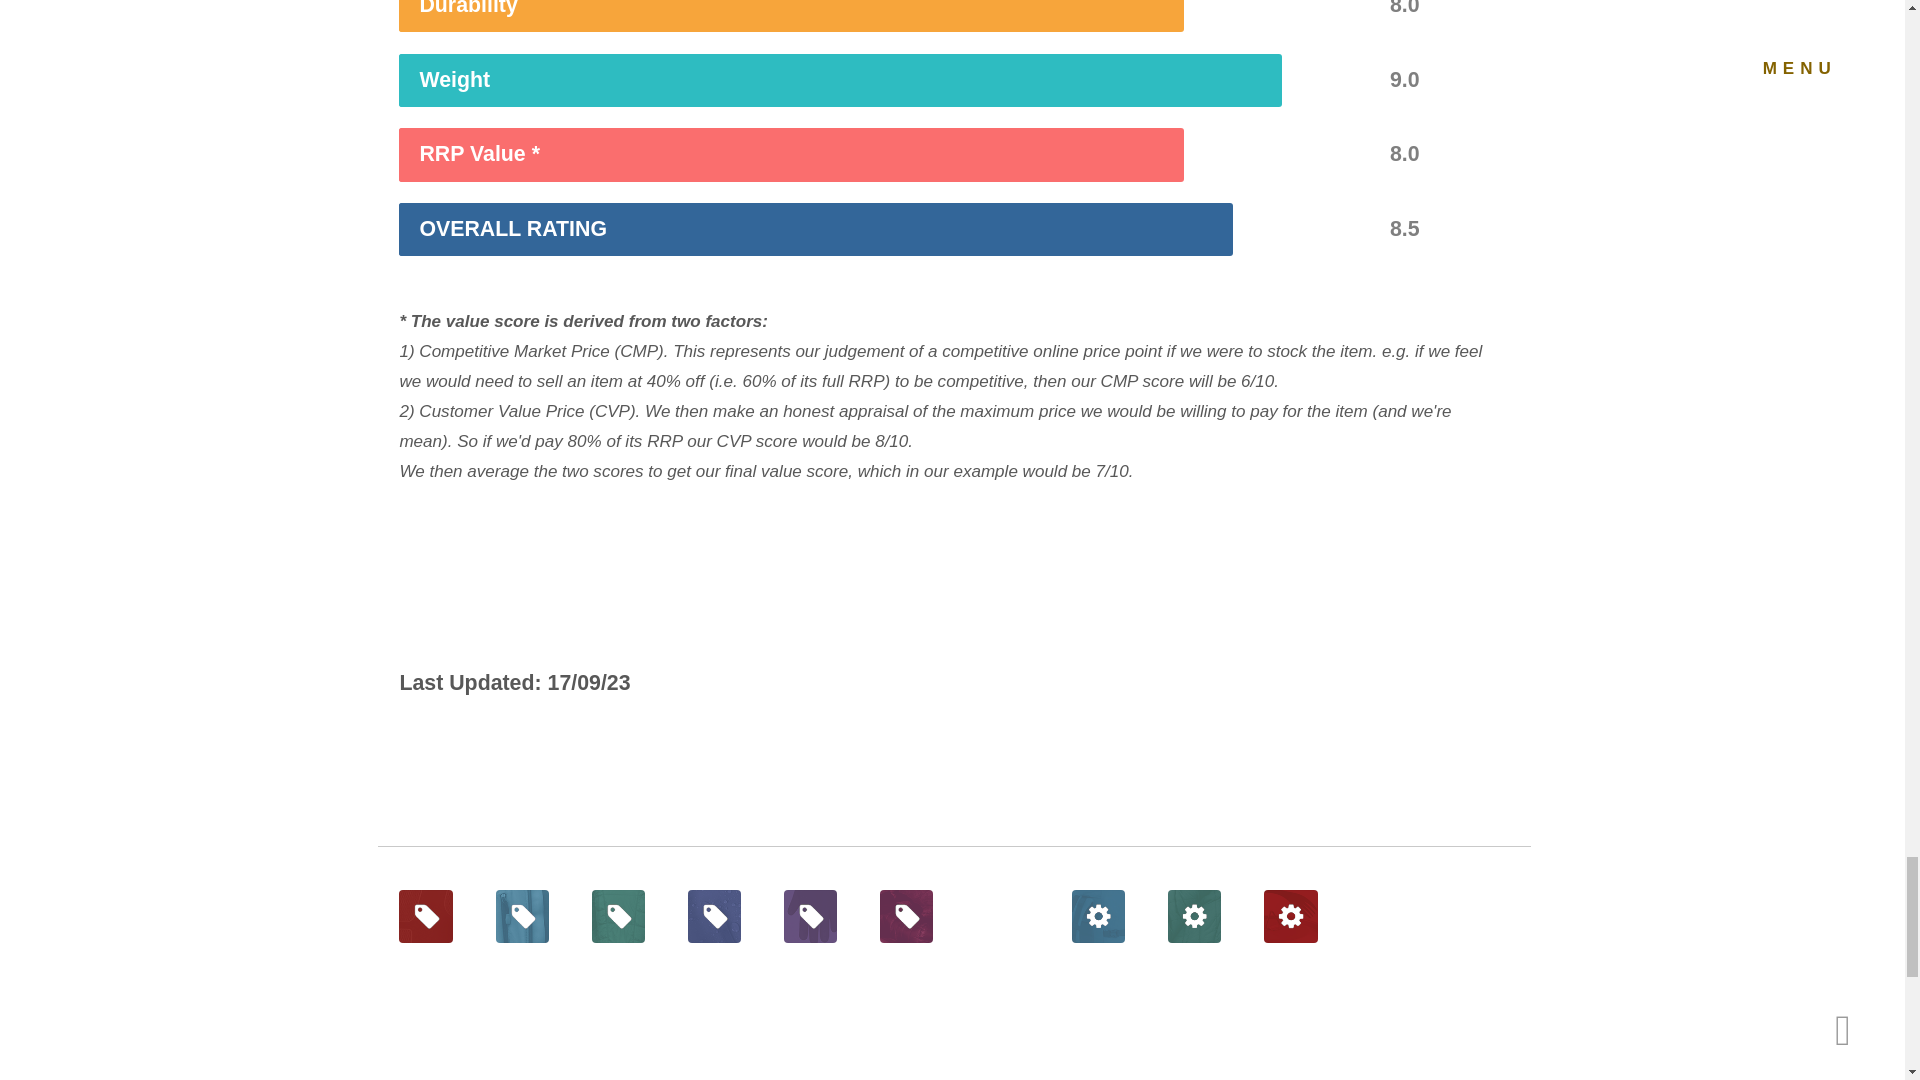 Image resolution: width=1920 pixels, height=1080 pixels. I want to click on Baselayers, so click(425, 916).